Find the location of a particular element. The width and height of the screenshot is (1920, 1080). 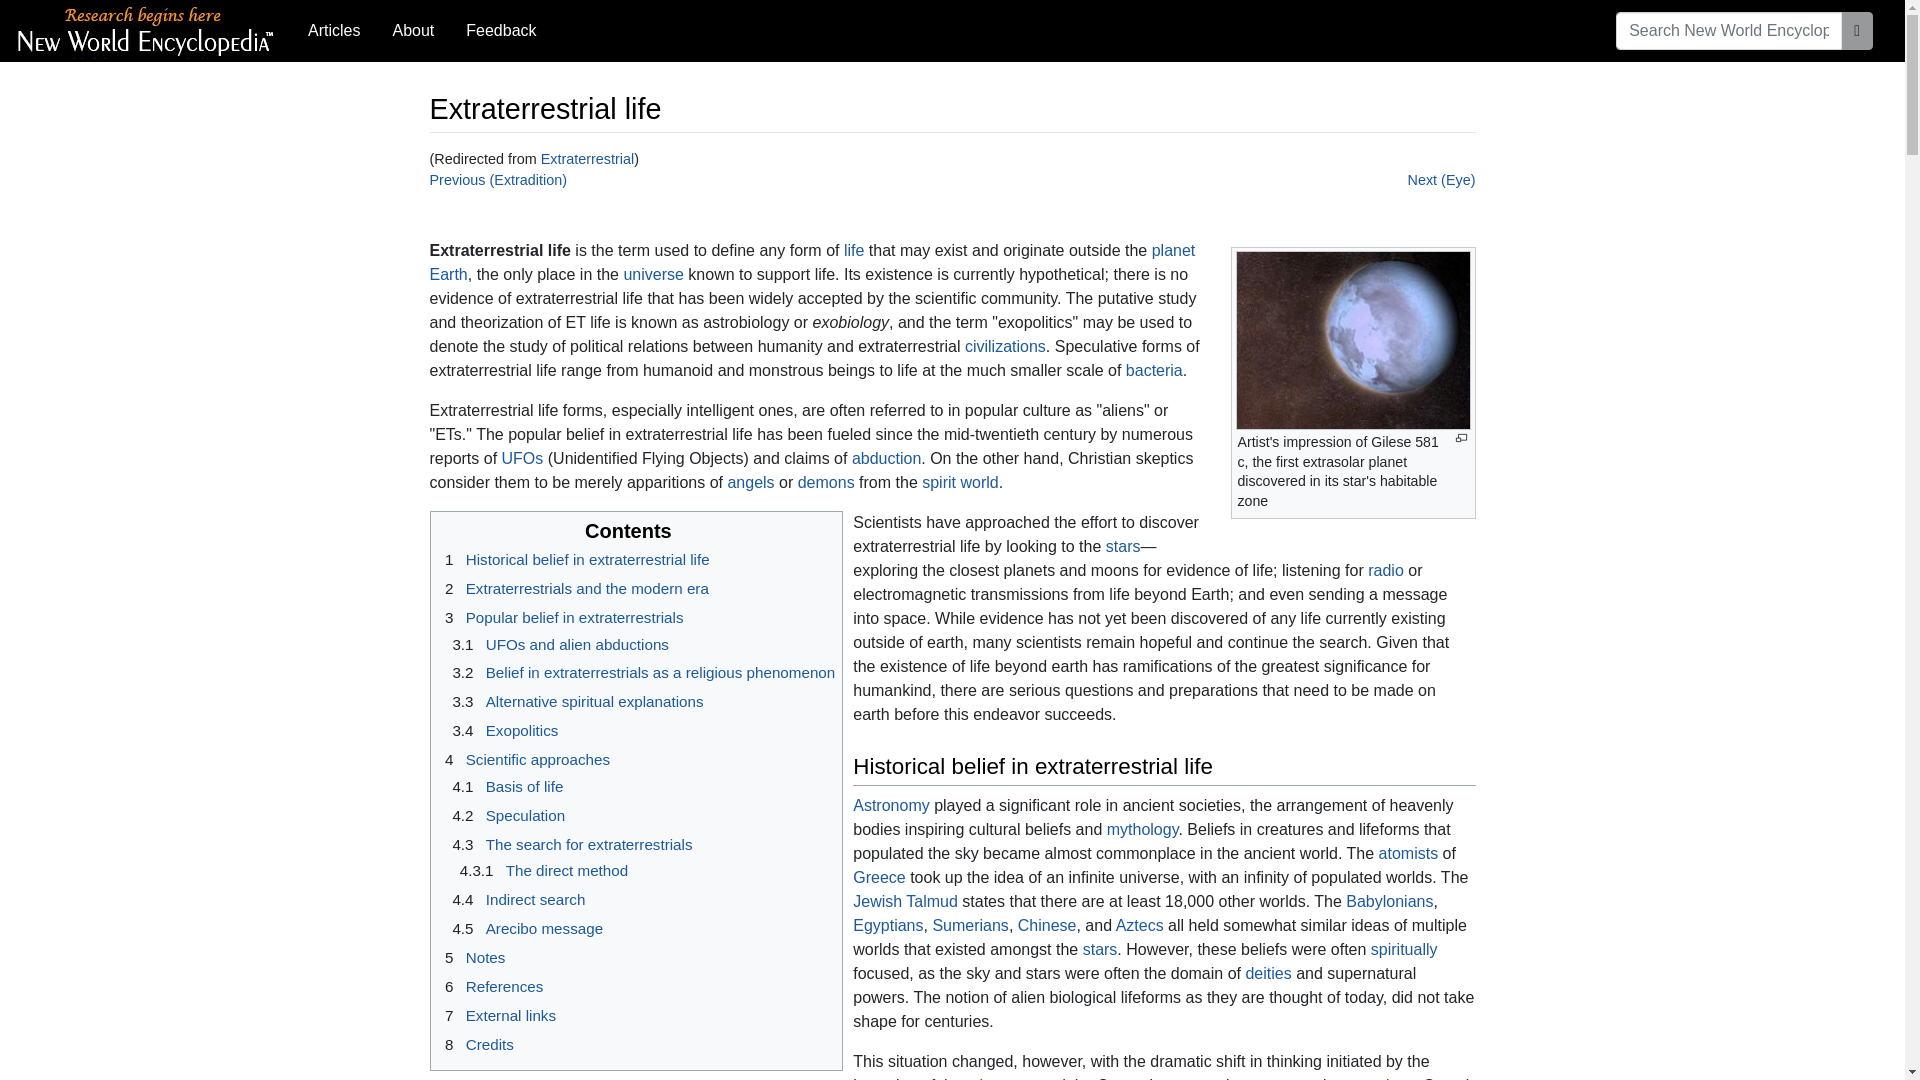

Angel is located at coordinates (750, 482).